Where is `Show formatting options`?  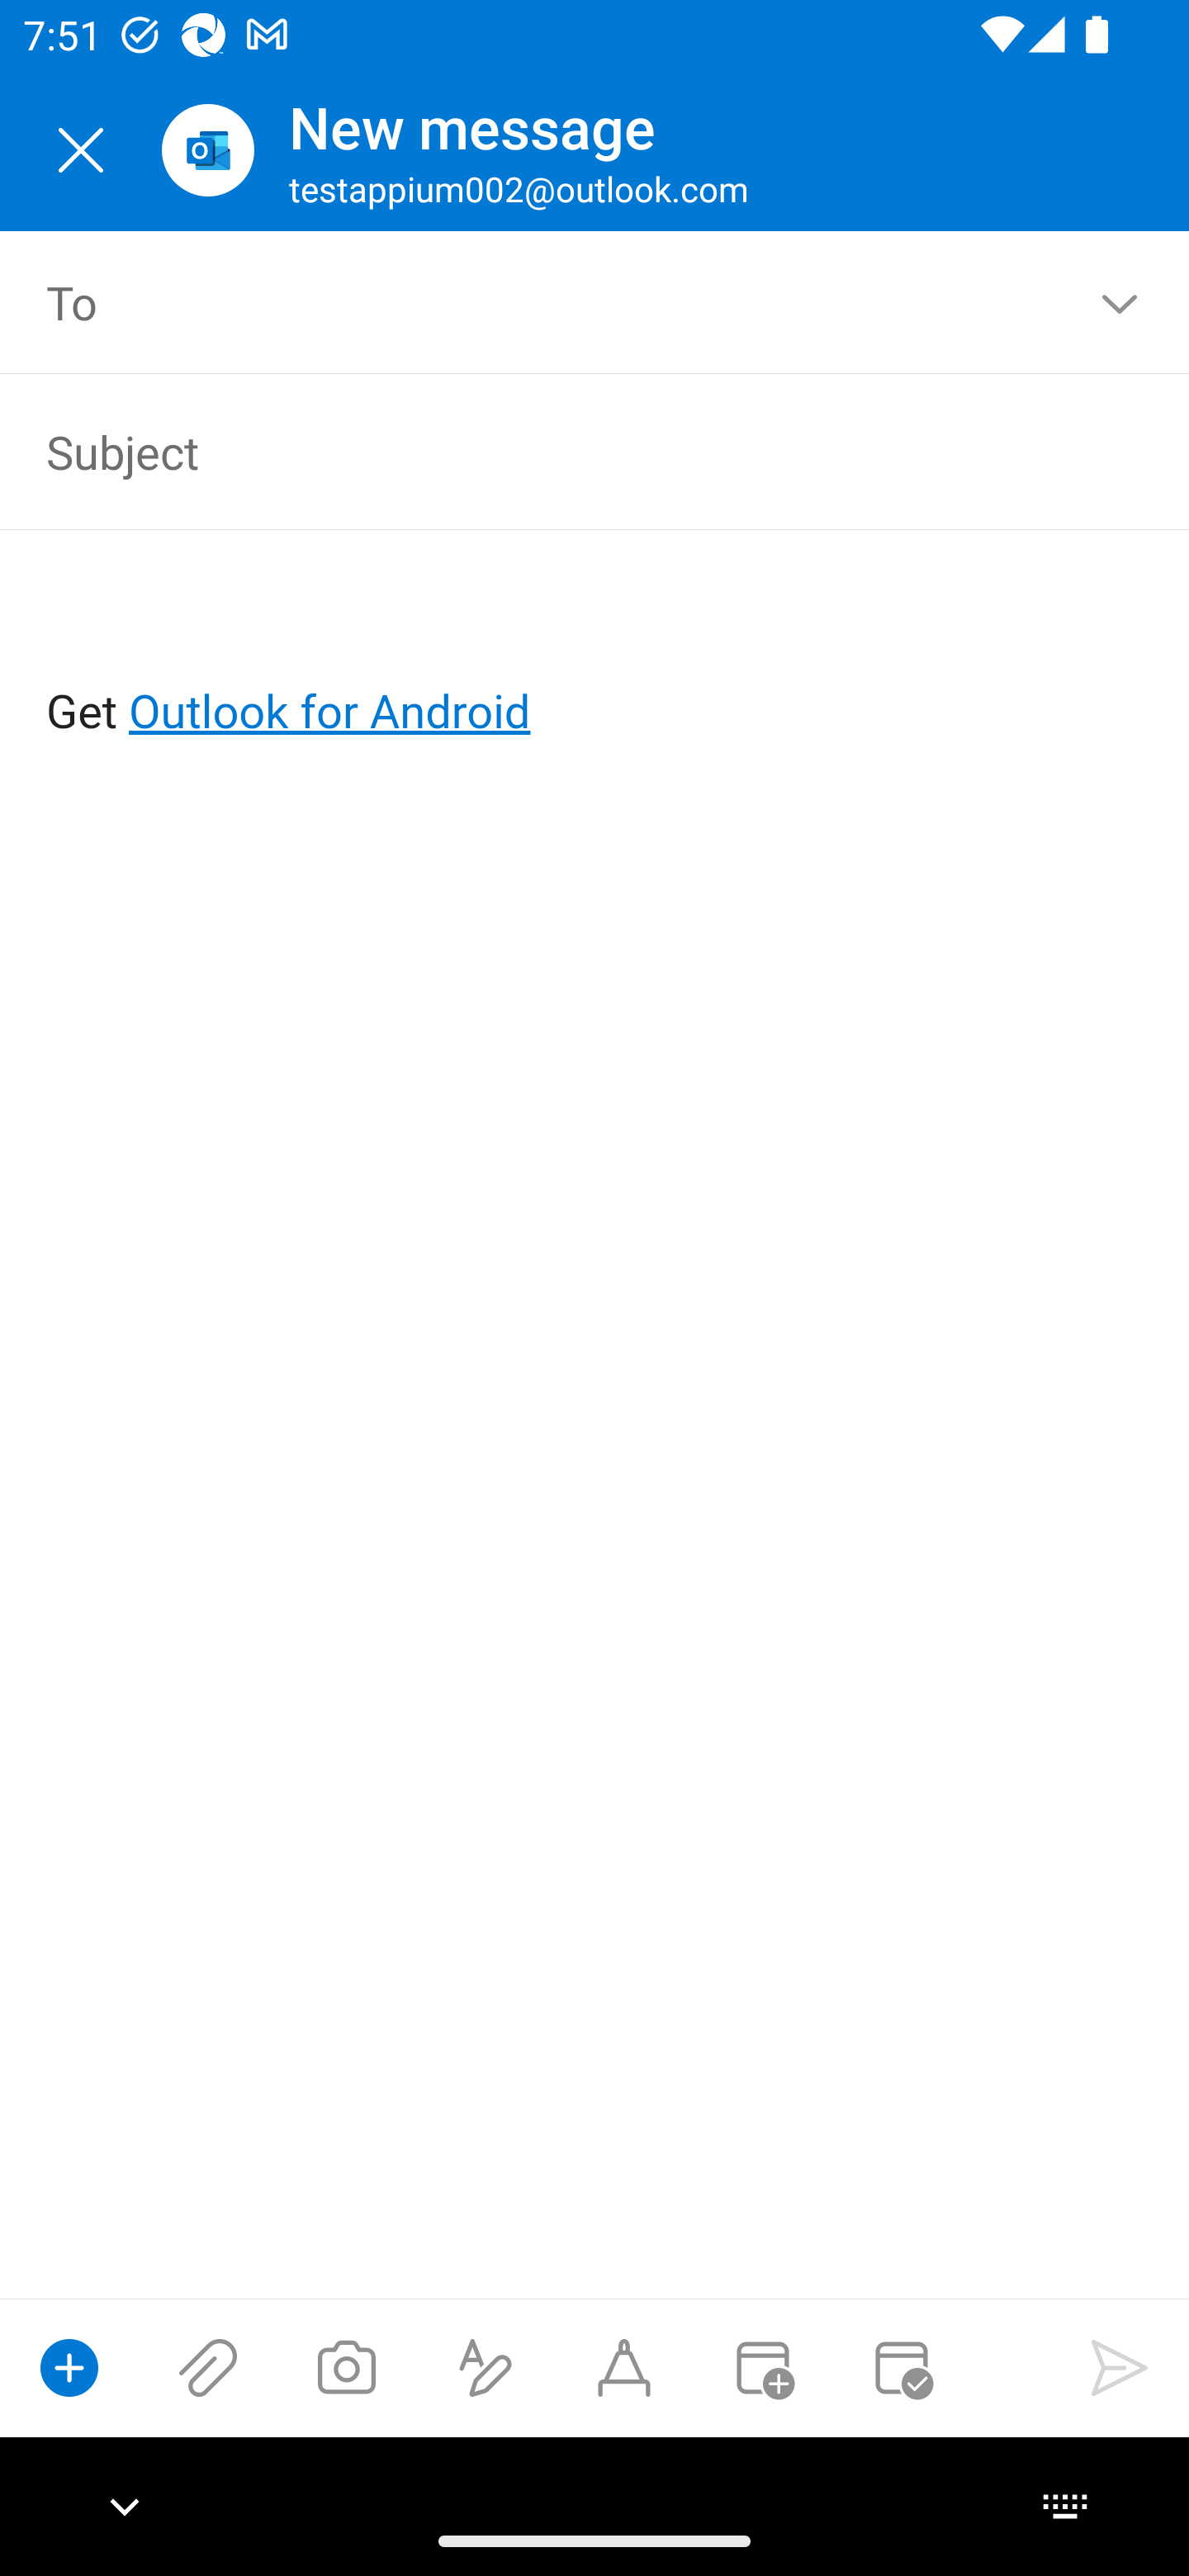 Show formatting options is located at coordinates (486, 2367).